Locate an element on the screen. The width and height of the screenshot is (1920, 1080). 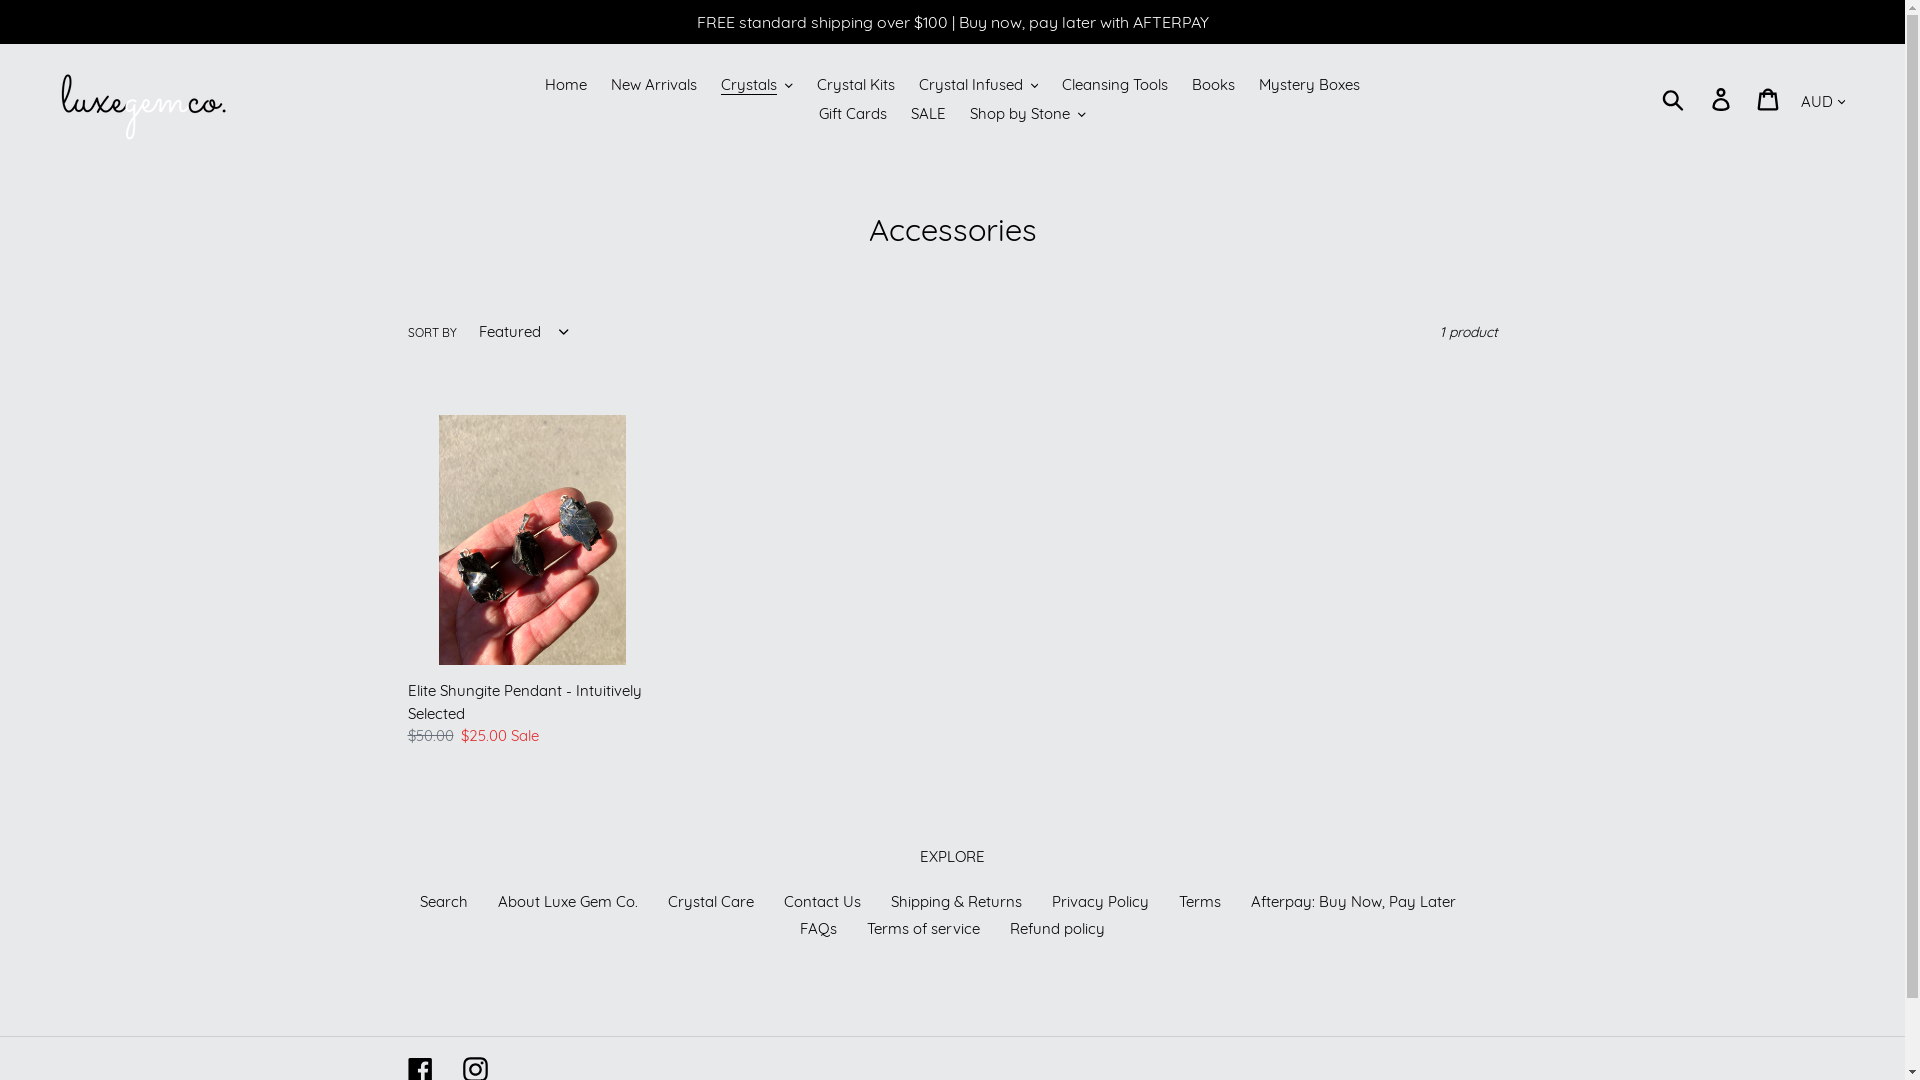
Contact Us is located at coordinates (822, 902).